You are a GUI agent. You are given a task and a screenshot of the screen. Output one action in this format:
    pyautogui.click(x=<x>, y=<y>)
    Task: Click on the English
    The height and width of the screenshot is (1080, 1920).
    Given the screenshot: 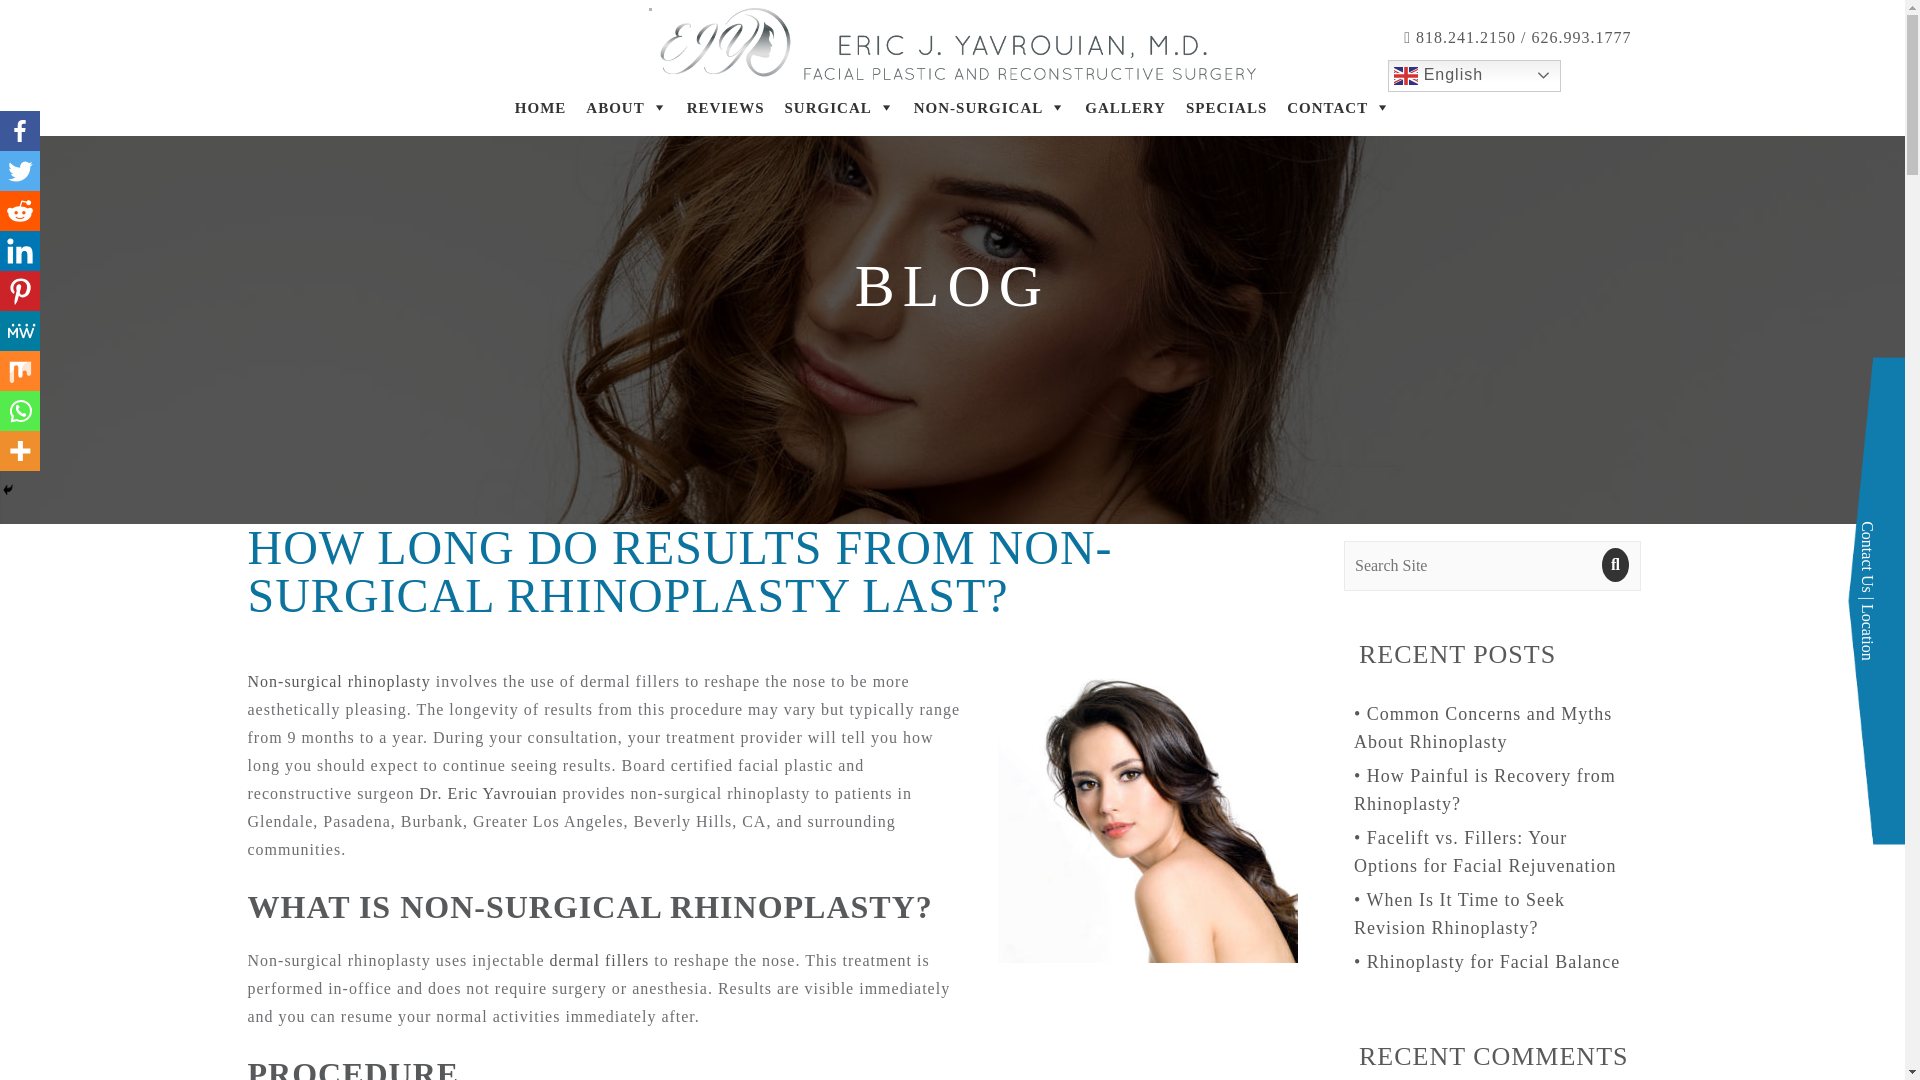 What is the action you would take?
    pyautogui.click(x=1474, y=76)
    